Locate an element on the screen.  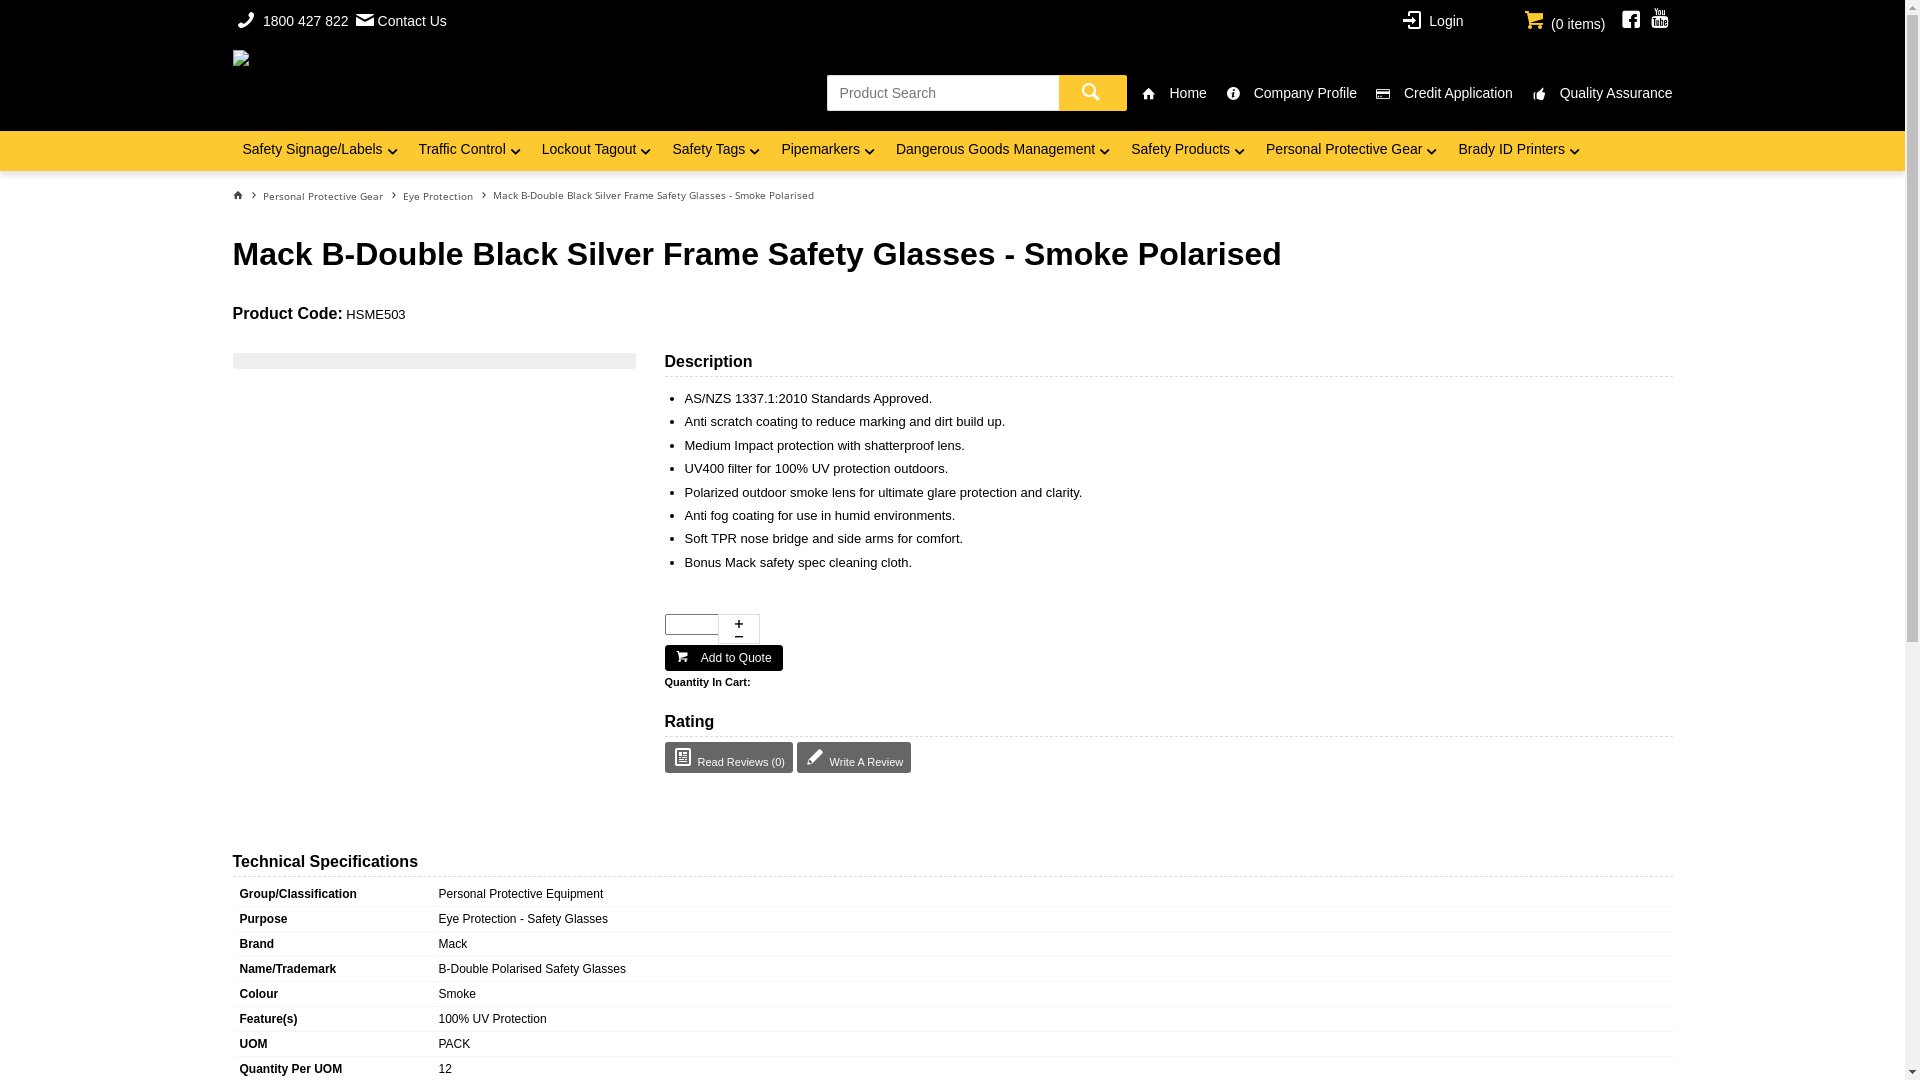
1800 427 822 is located at coordinates (292, 20).